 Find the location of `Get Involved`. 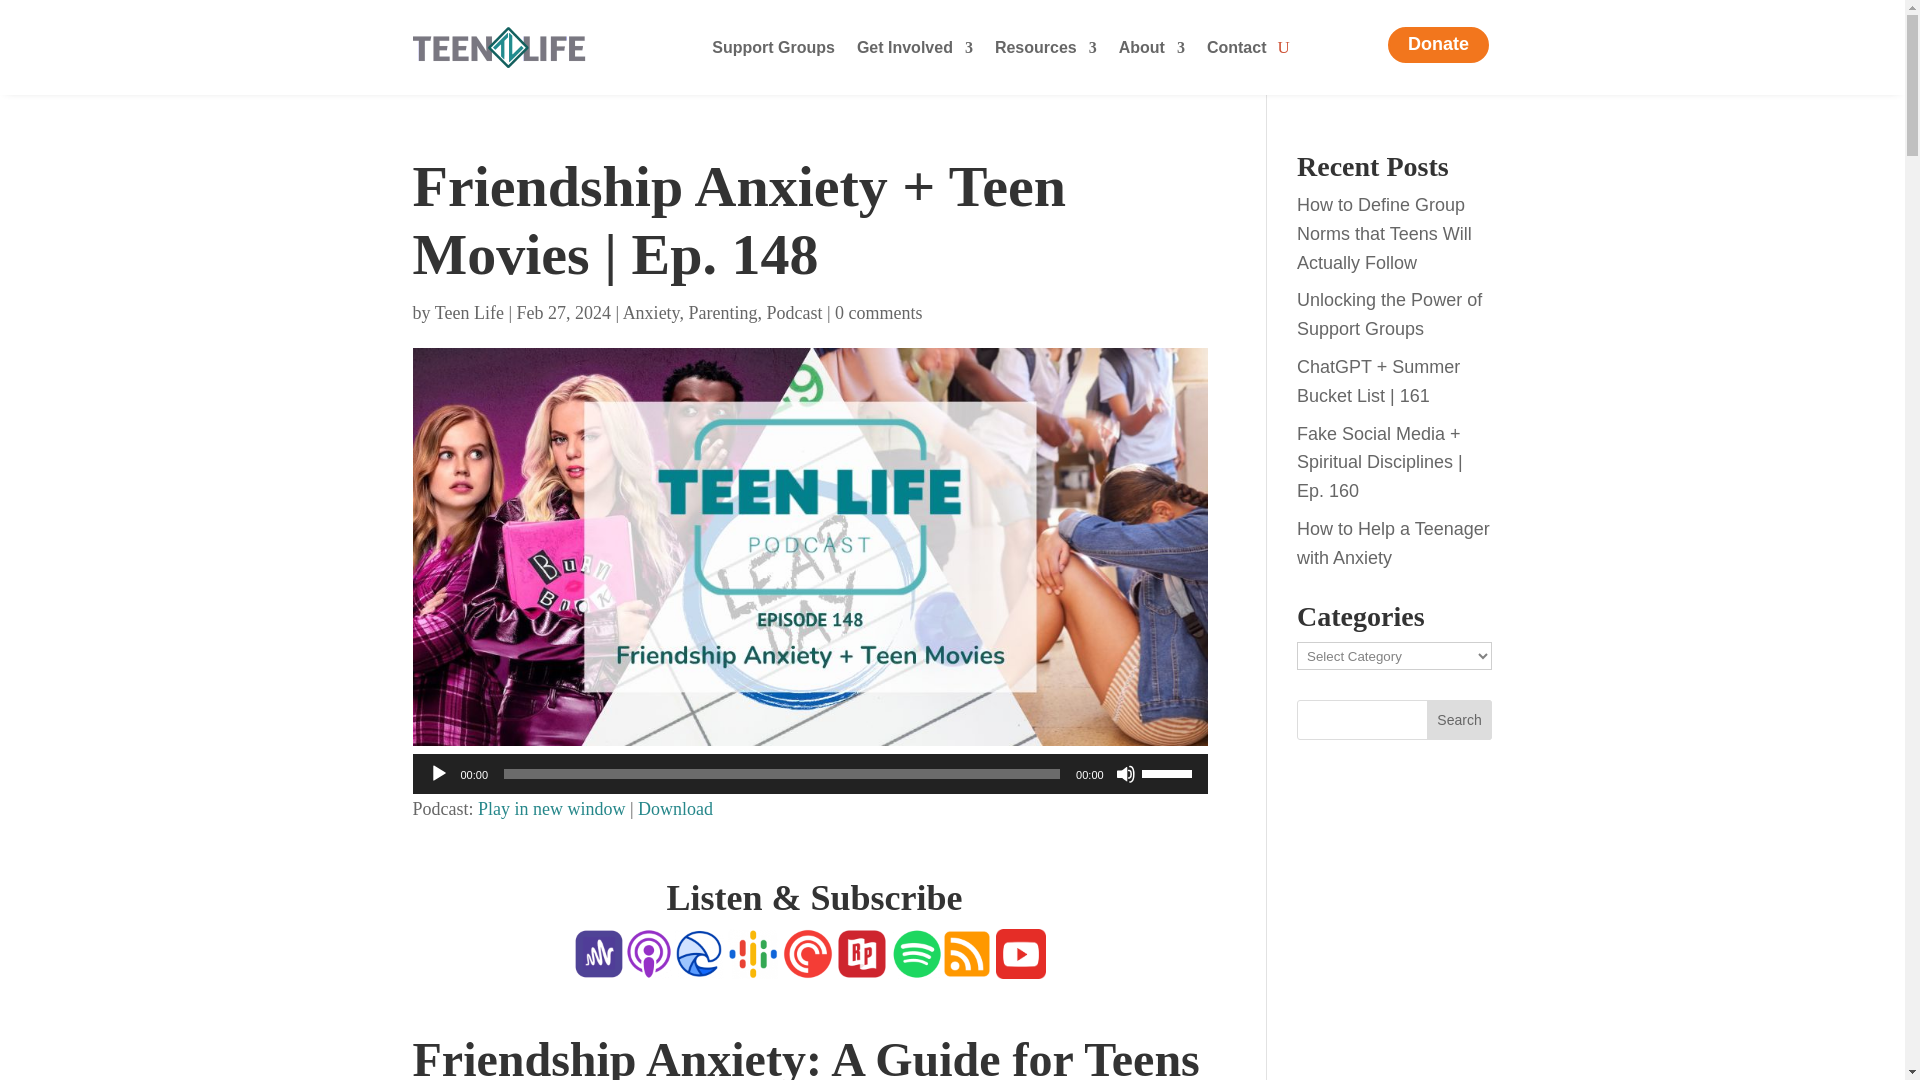

Get Involved is located at coordinates (914, 50).